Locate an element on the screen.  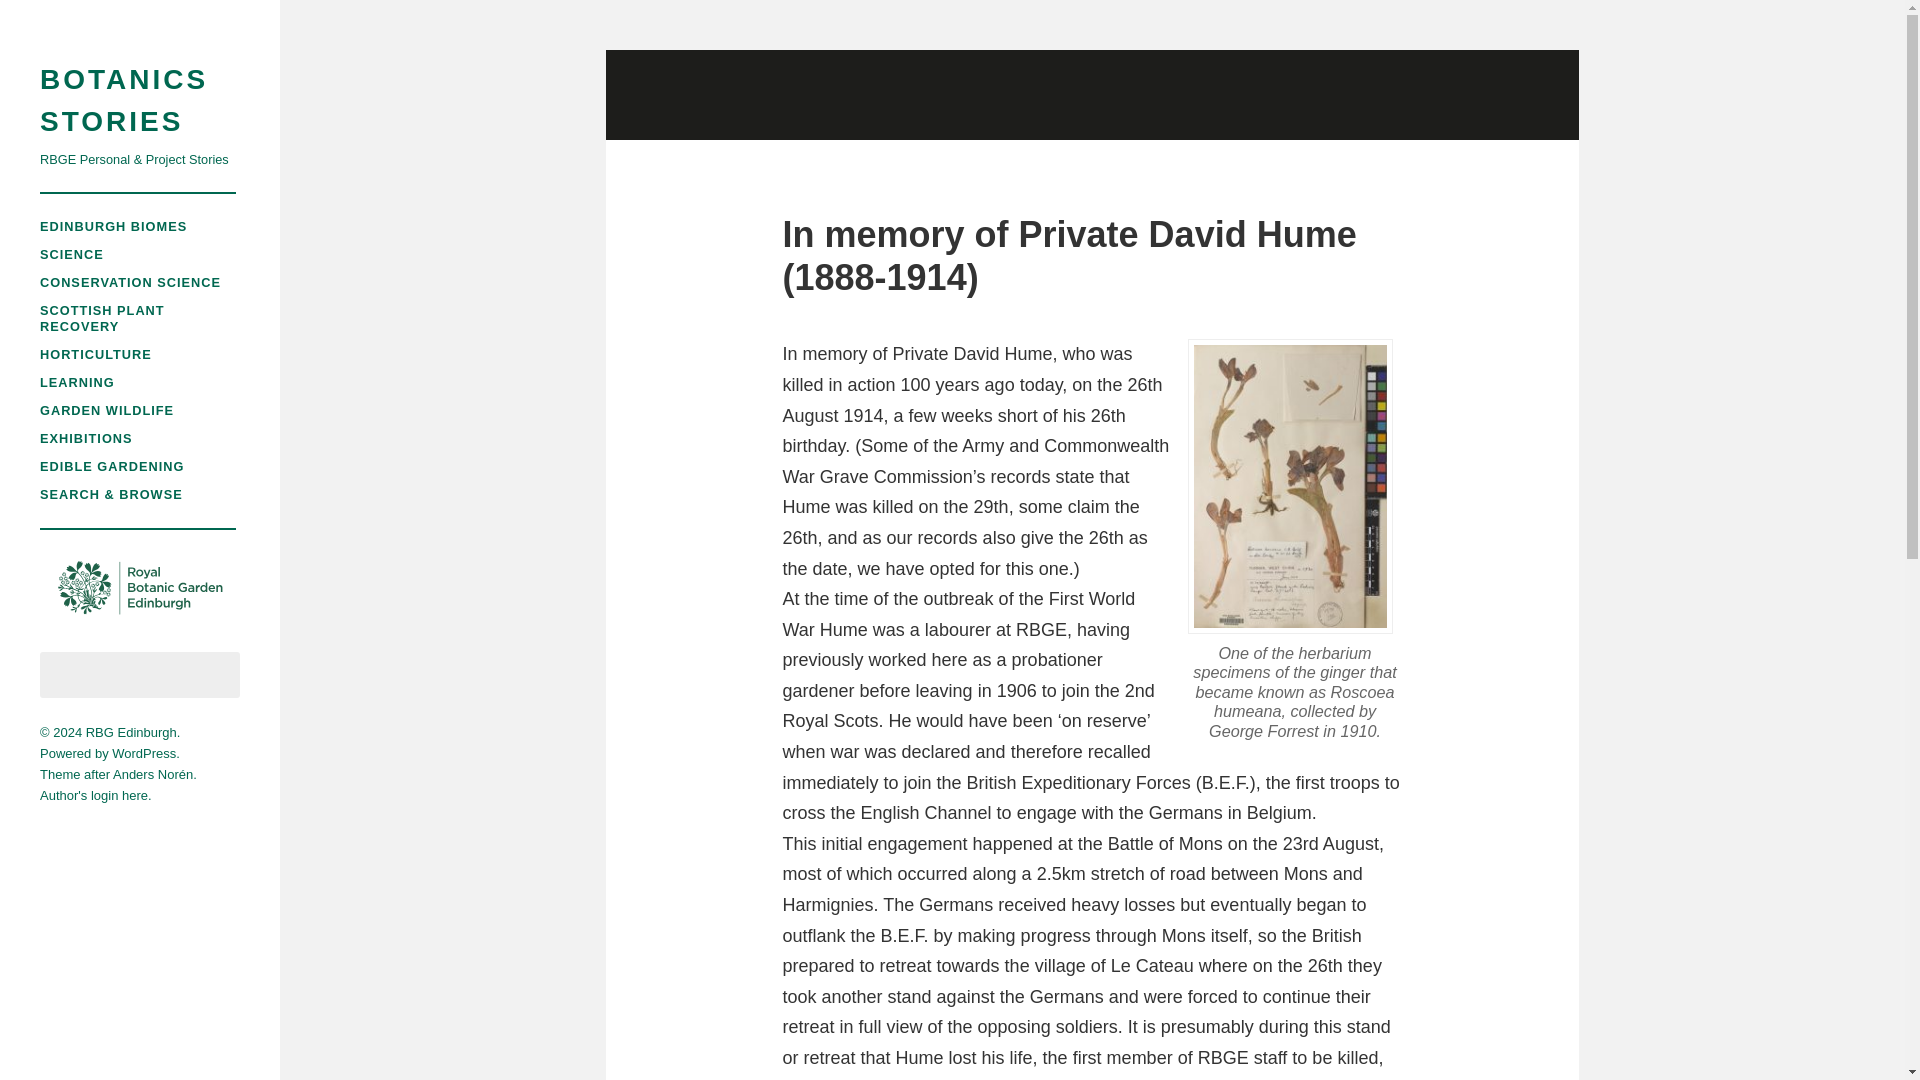
RBG Edinburgh is located at coordinates (131, 732).